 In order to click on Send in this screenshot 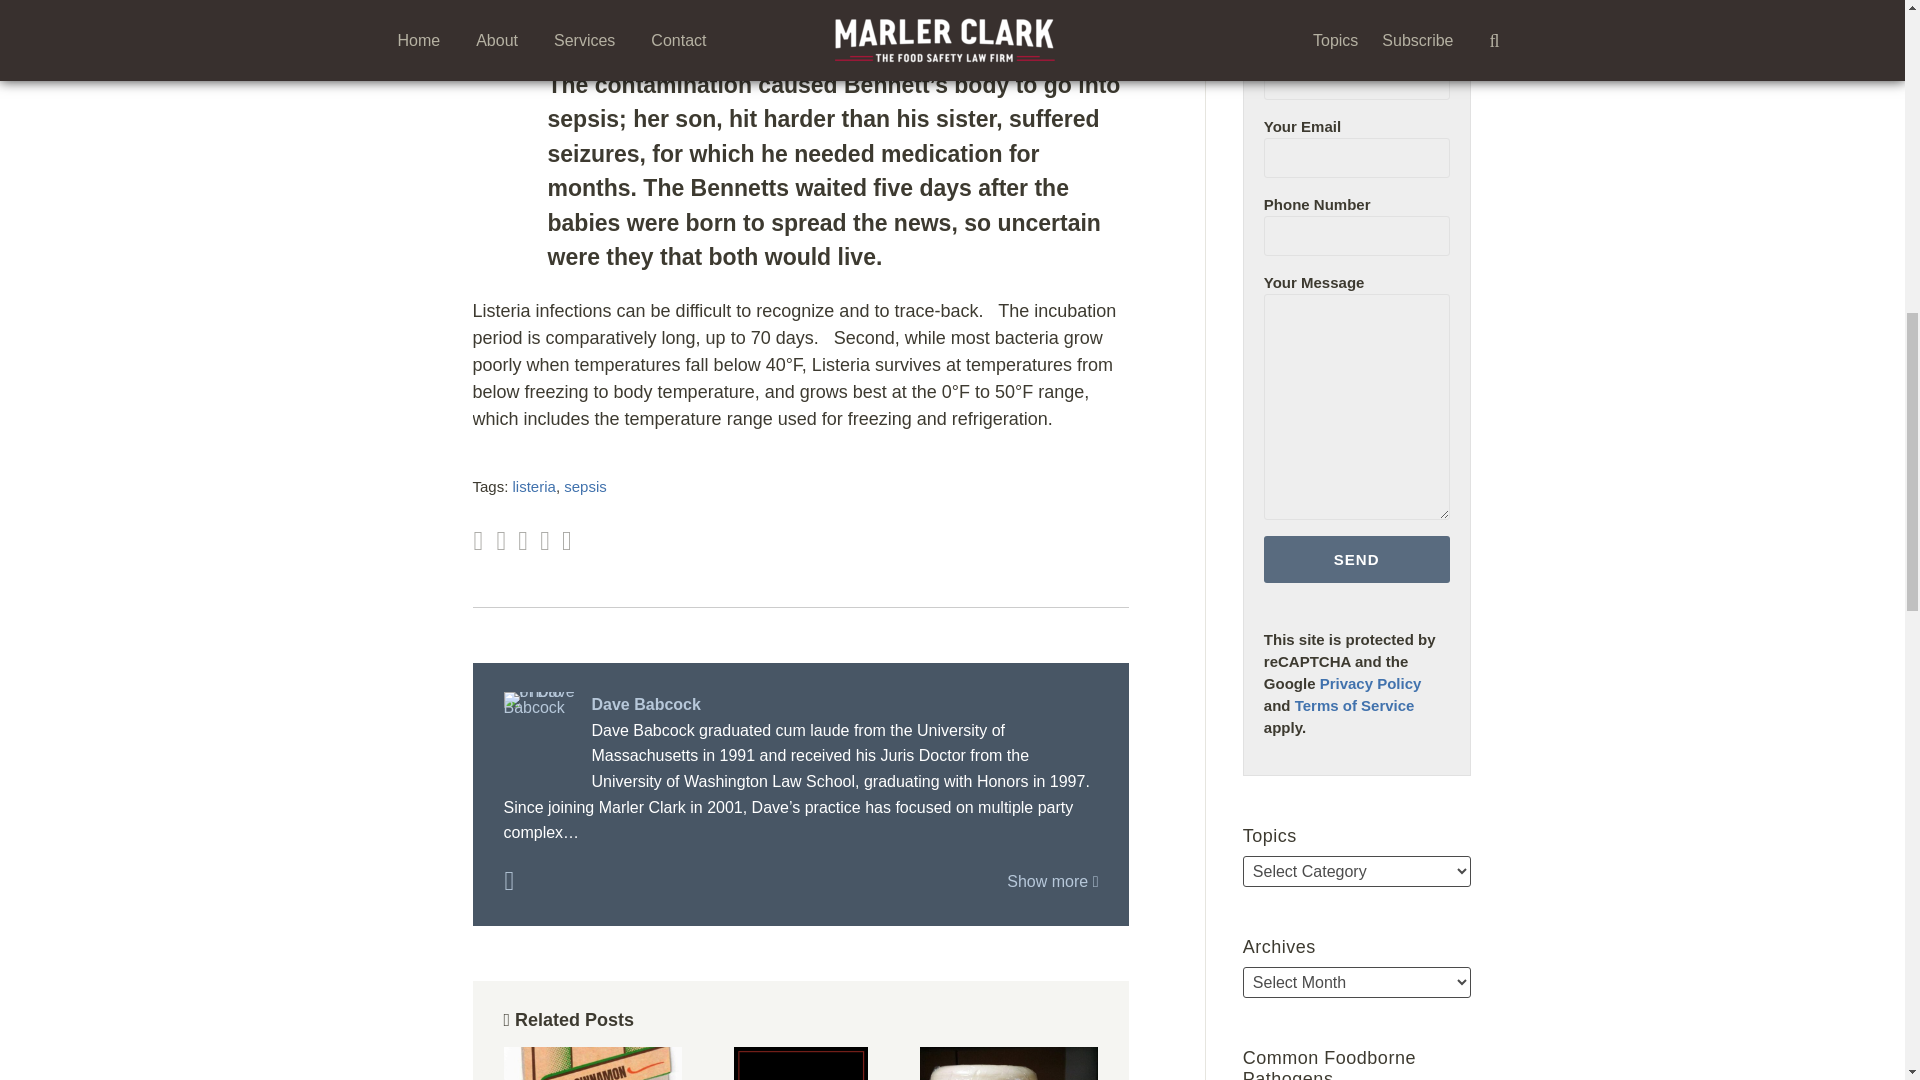, I will do `click(1356, 559)`.